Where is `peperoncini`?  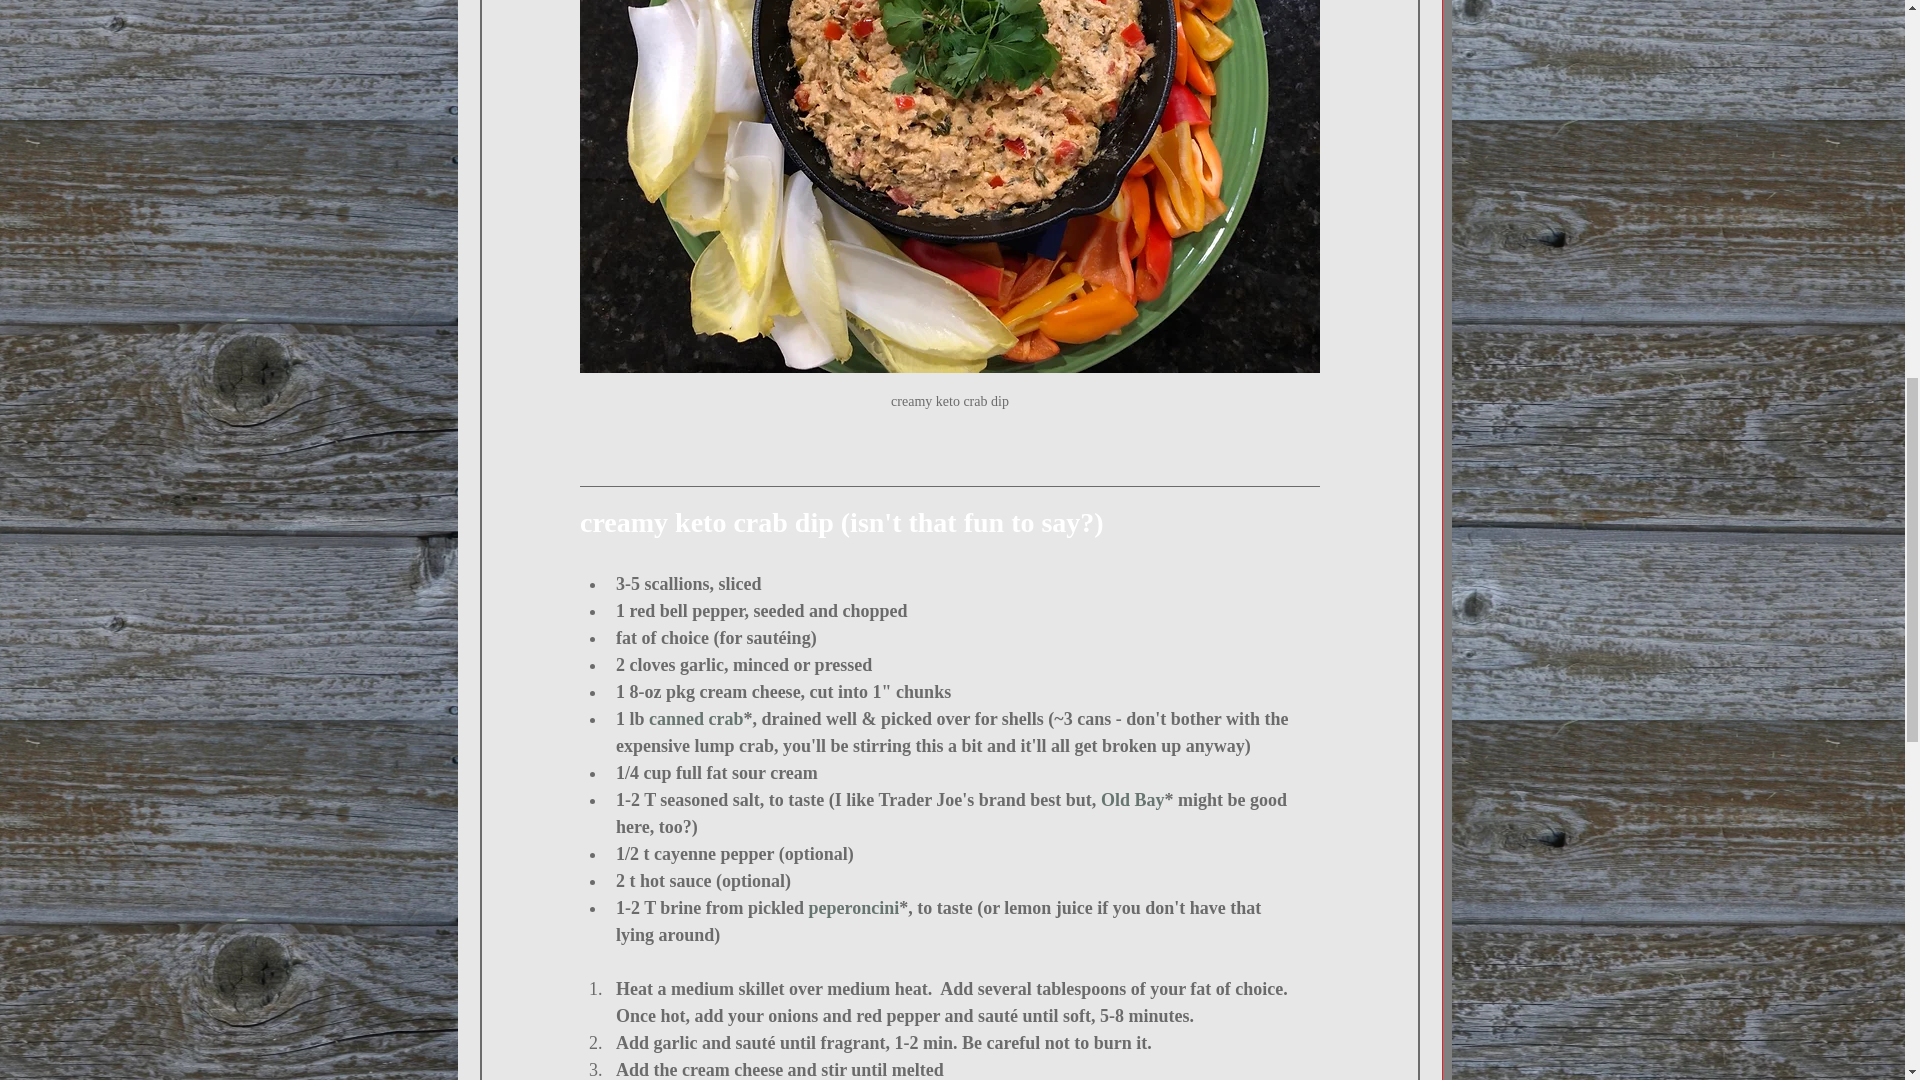
peperoncini is located at coordinates (853, 908).